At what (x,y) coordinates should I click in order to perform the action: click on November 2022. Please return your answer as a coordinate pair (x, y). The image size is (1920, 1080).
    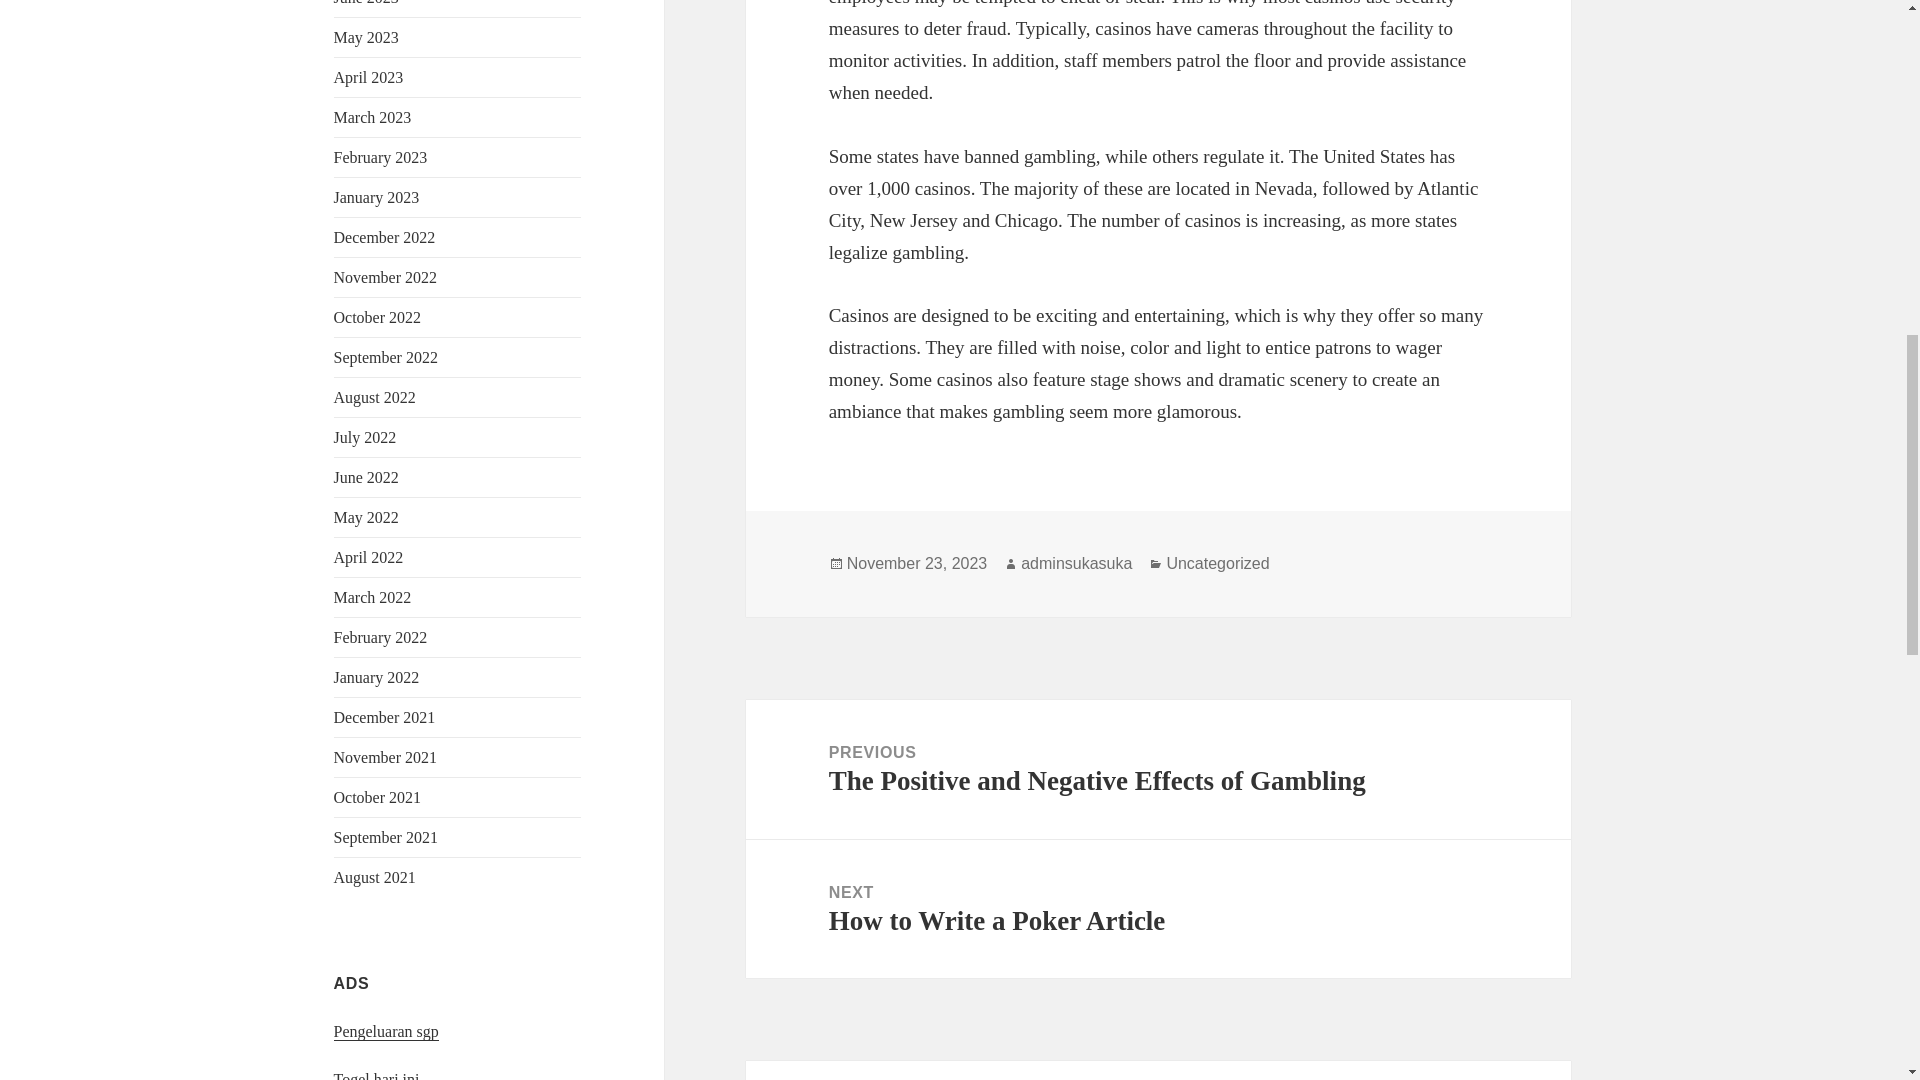
    Looking at the image, I should click on (386, 277).